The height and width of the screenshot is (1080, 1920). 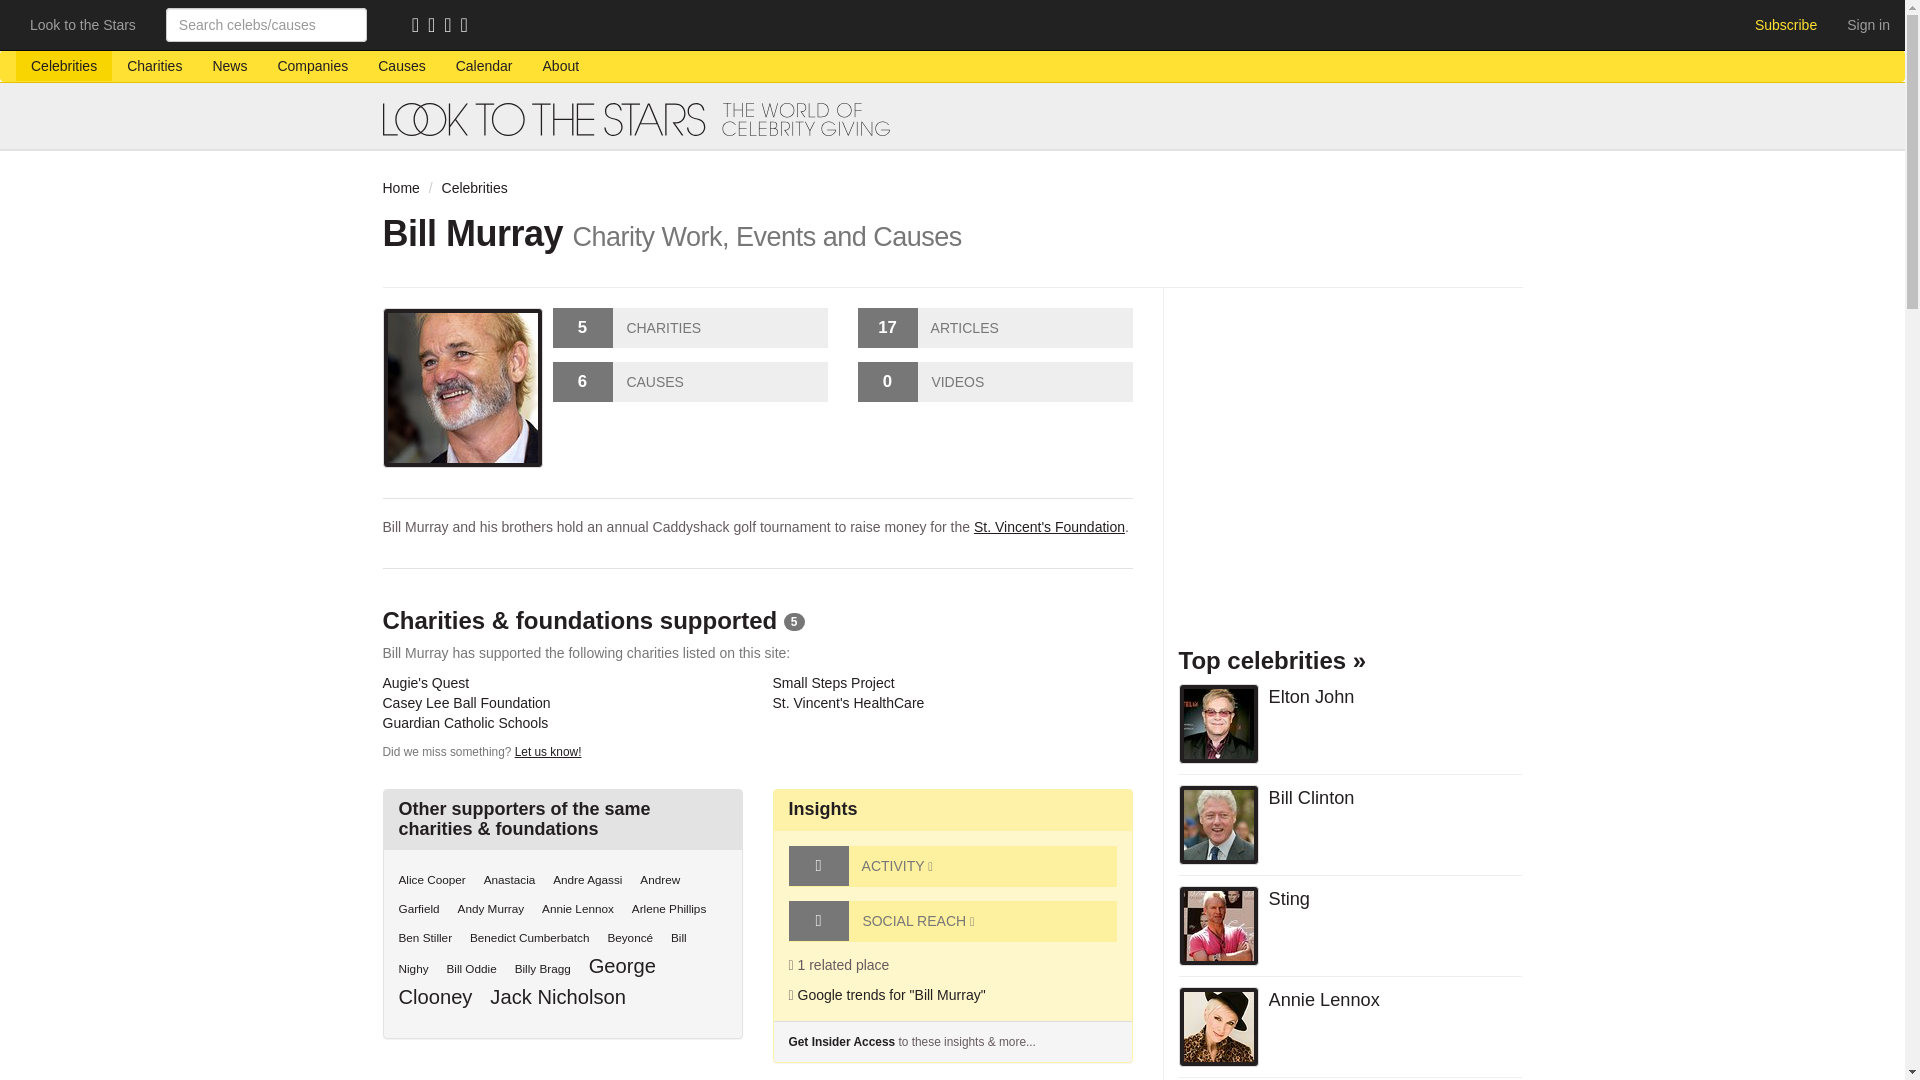 What do you see at coordinates (425, 683) in the screenshot?
I see `Augie's Quest` at bounding box center [425, 683].